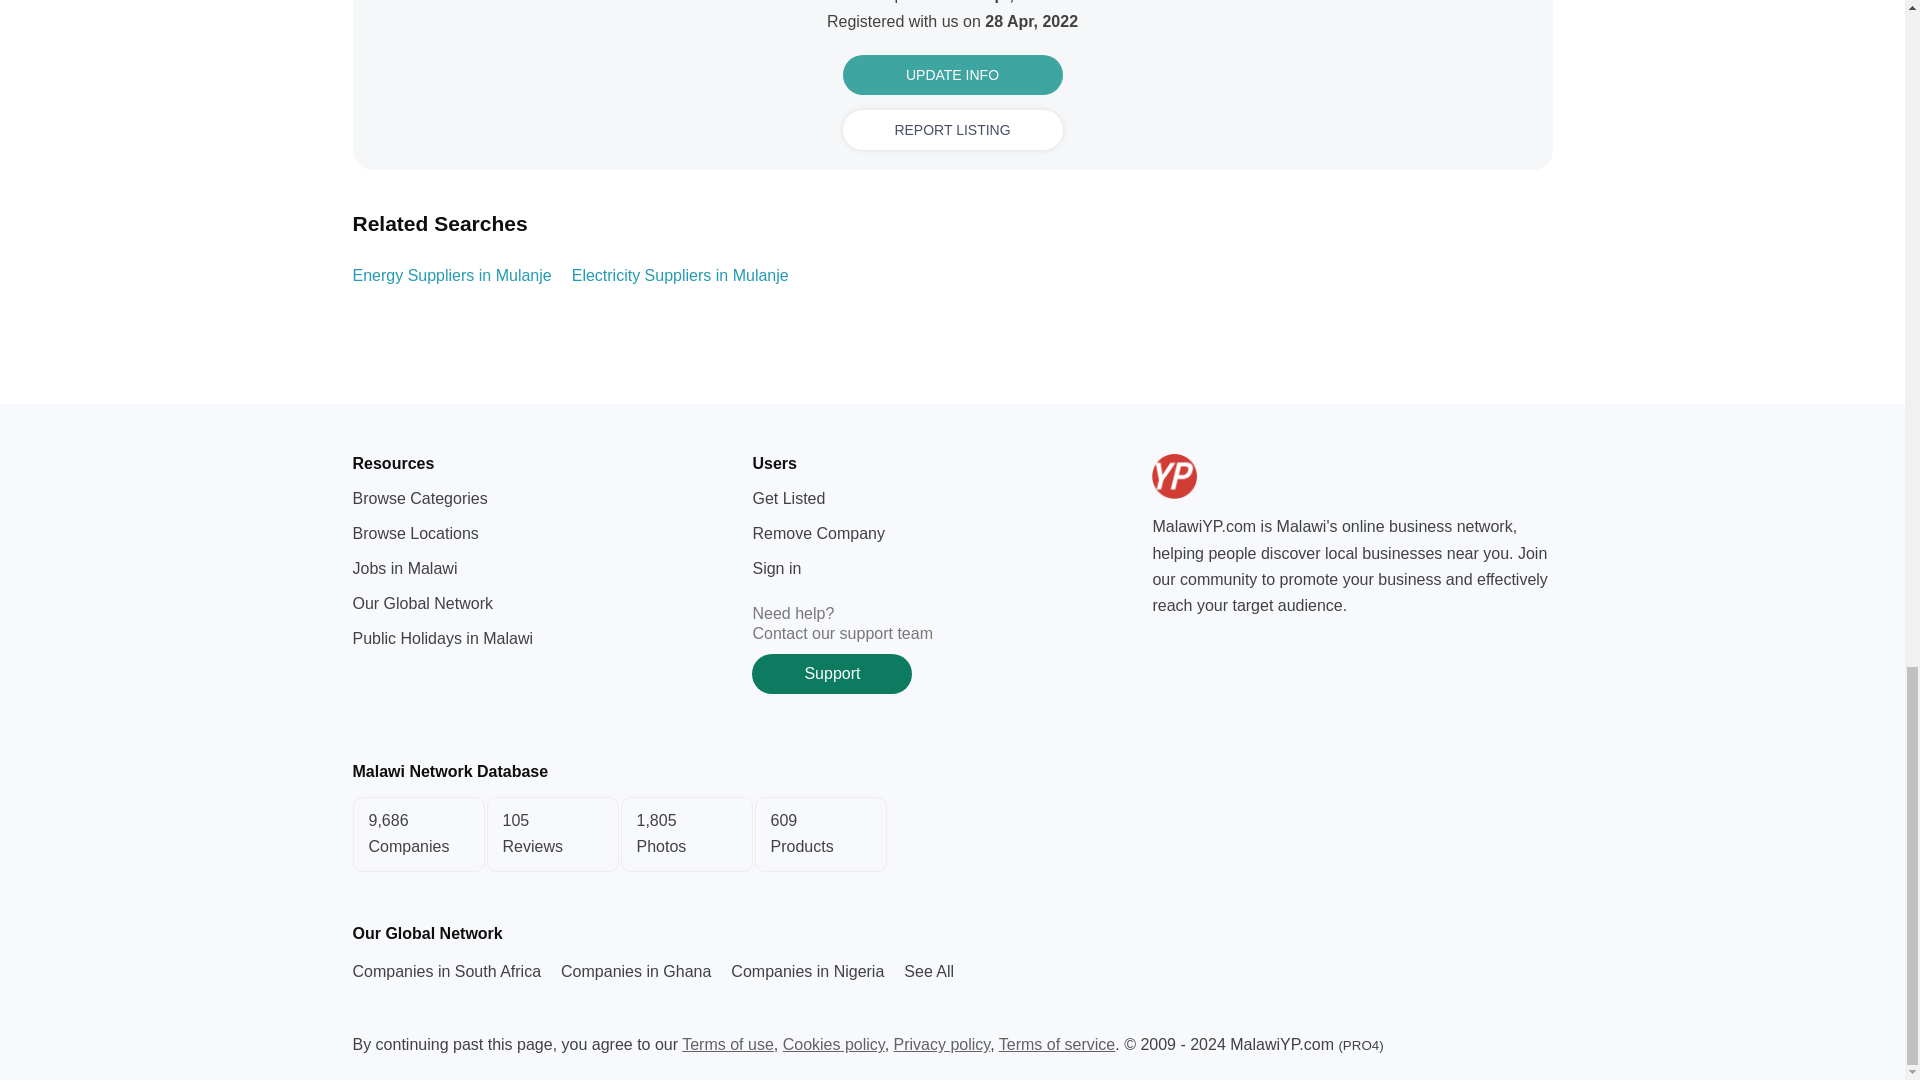  I want to click on UPDATE INFO, so click(929, 971).